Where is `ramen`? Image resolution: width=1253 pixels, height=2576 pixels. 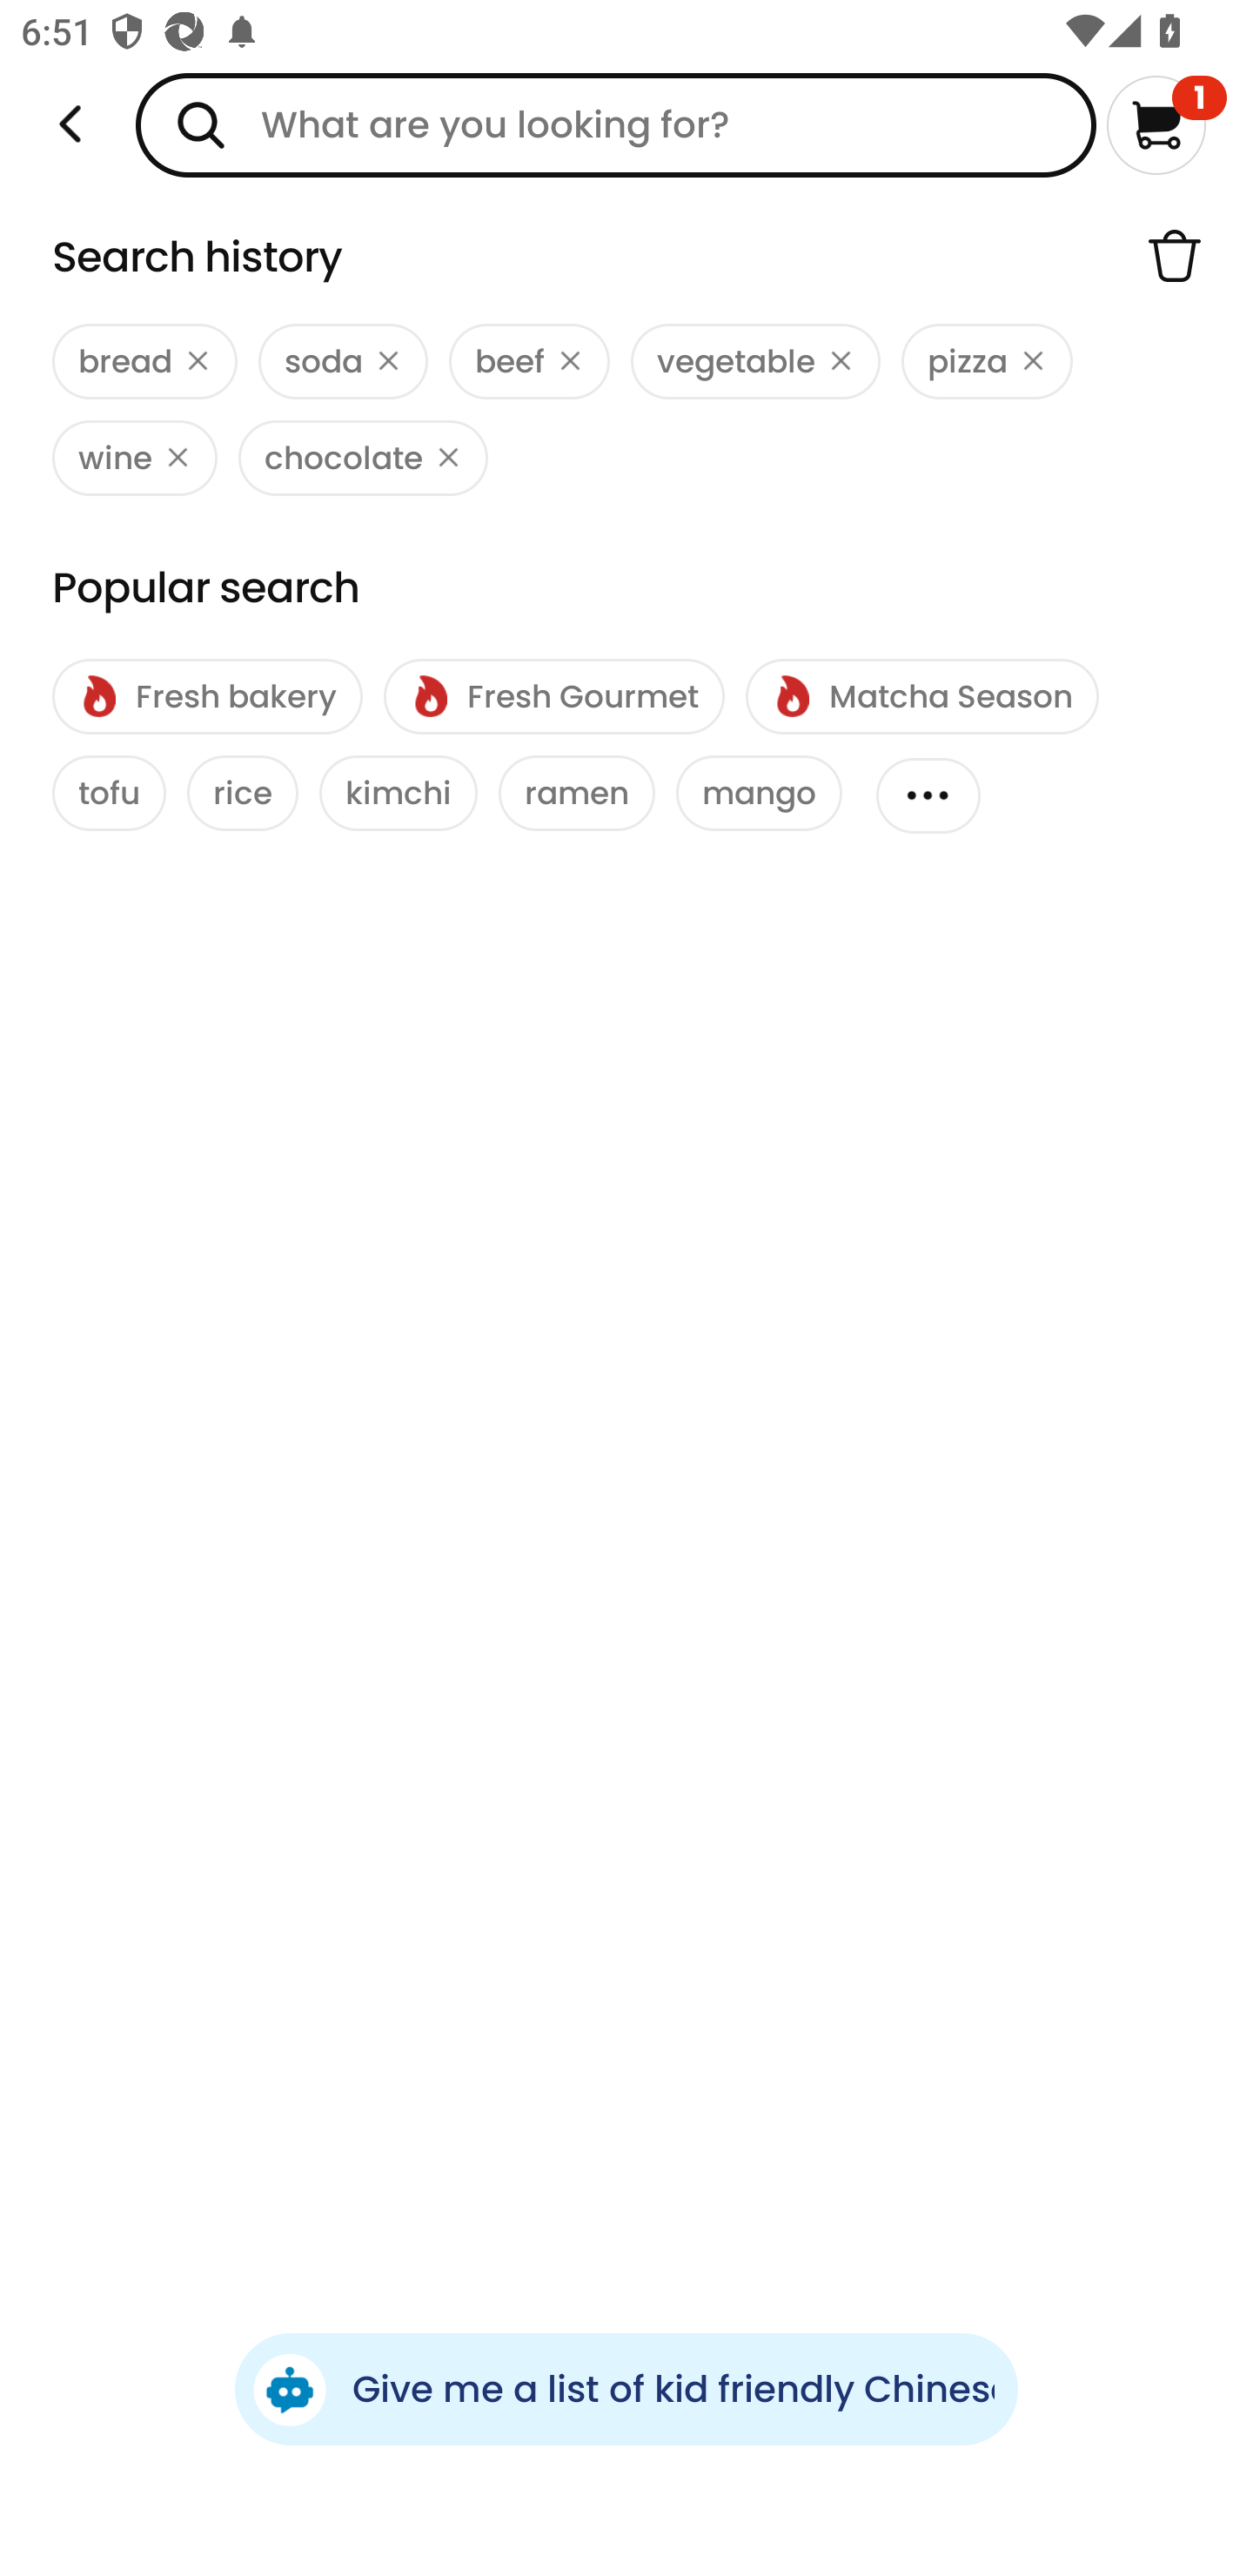
ramen is located at coordinates (577, 794).